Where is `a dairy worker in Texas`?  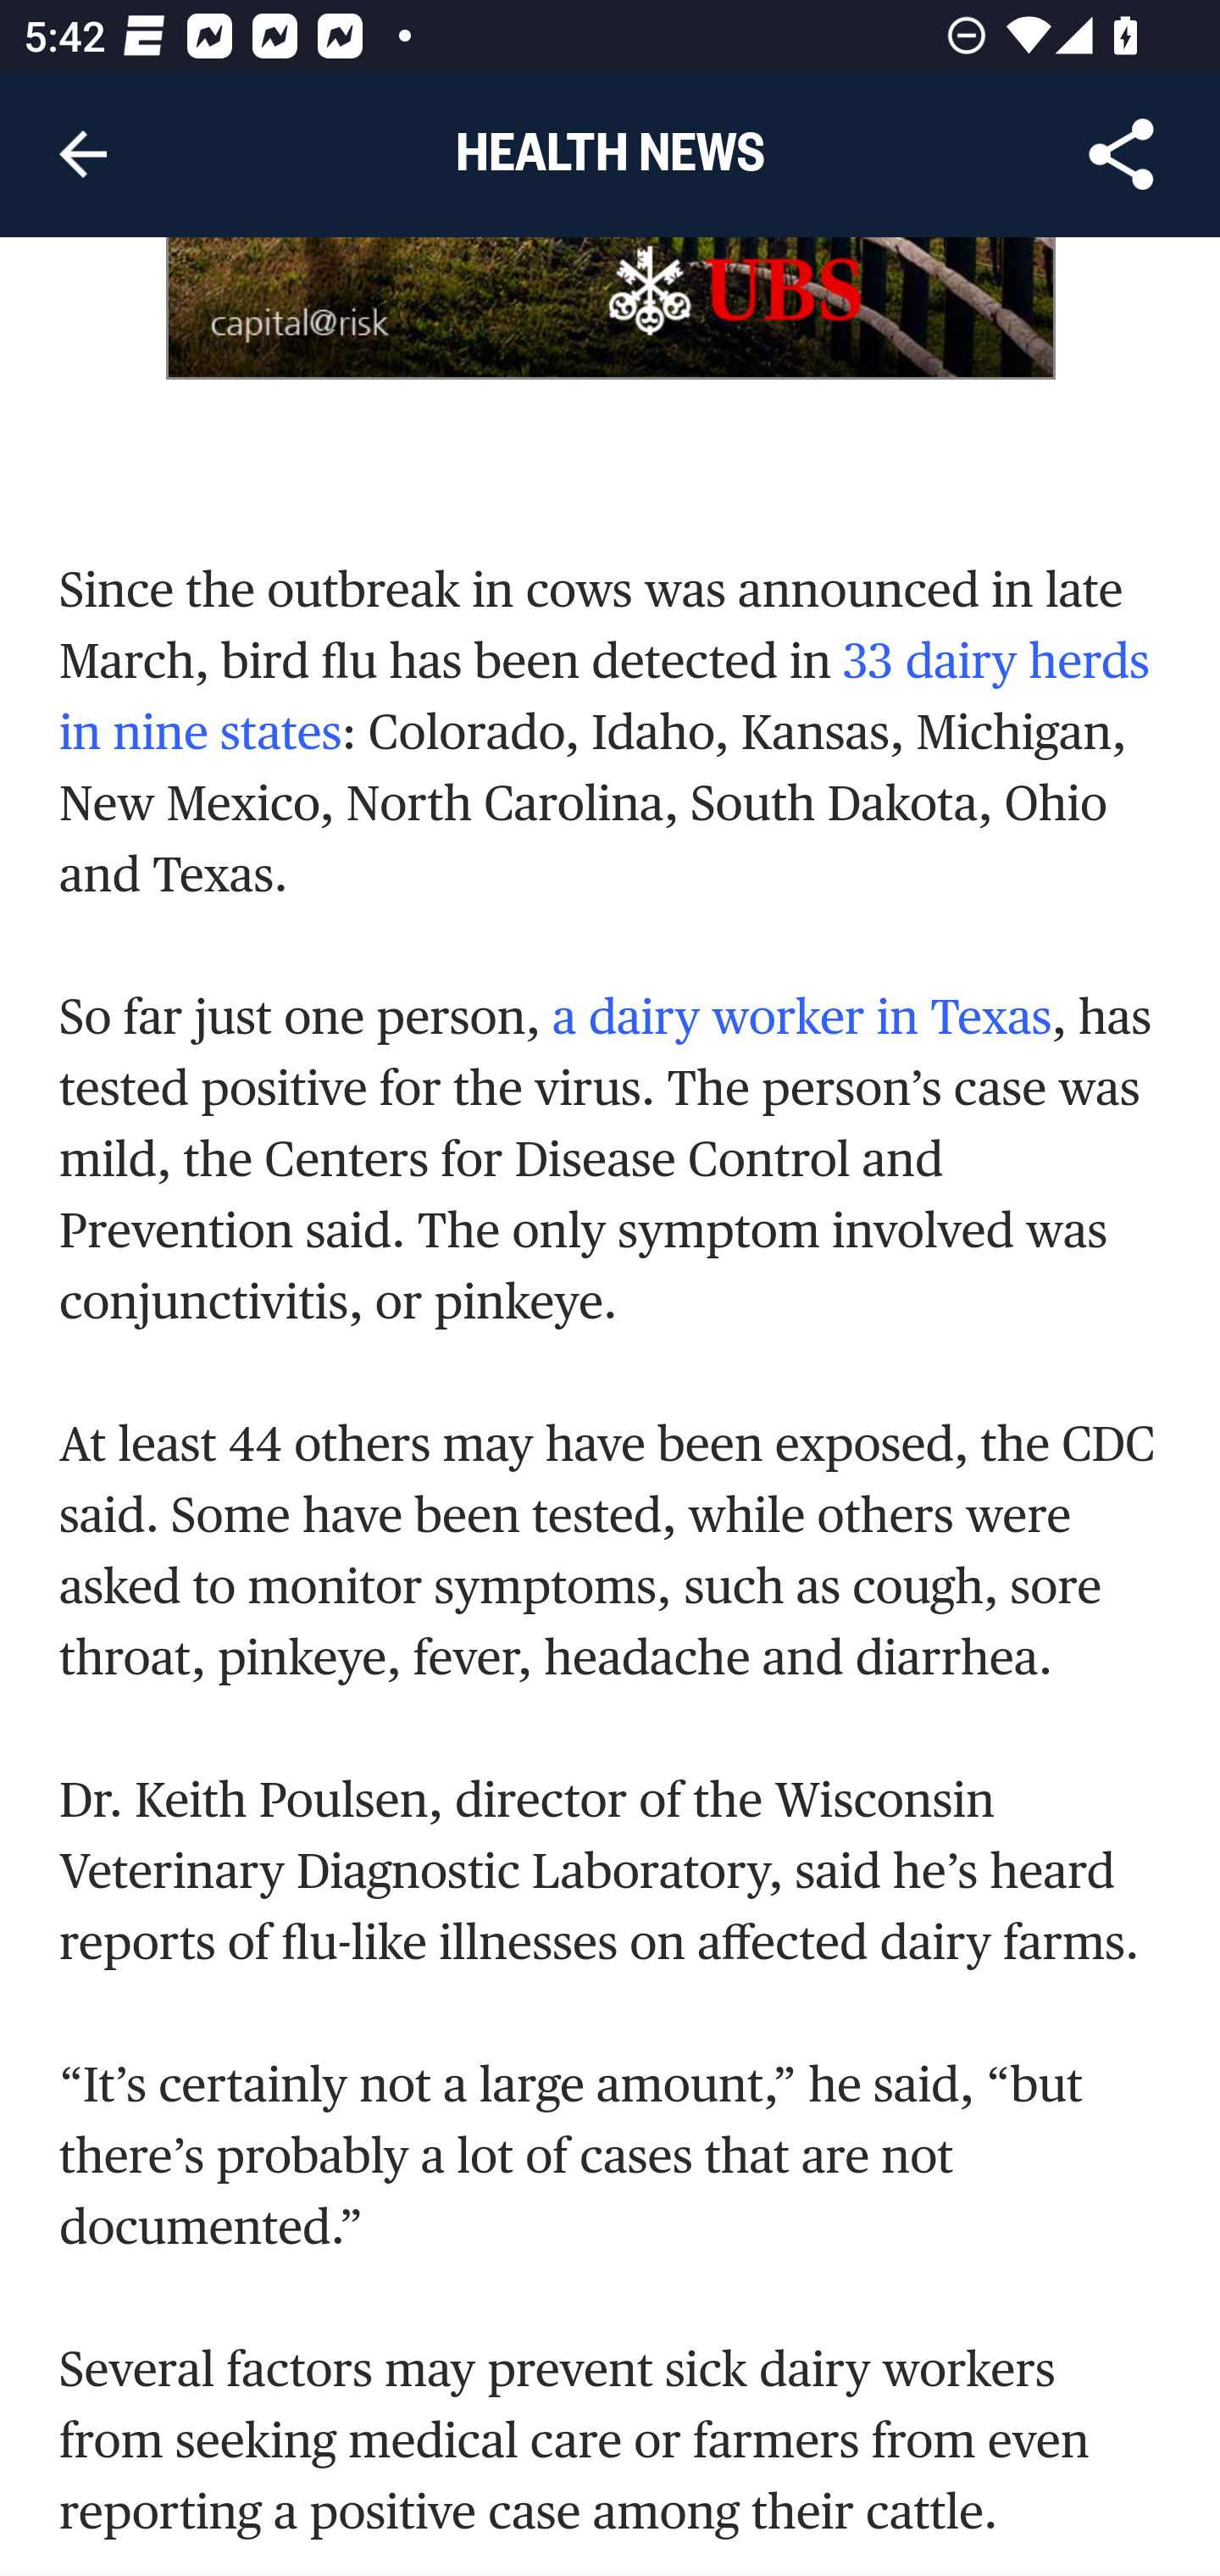 a dairy worker in Texas is located at coordinates (801, 1016).